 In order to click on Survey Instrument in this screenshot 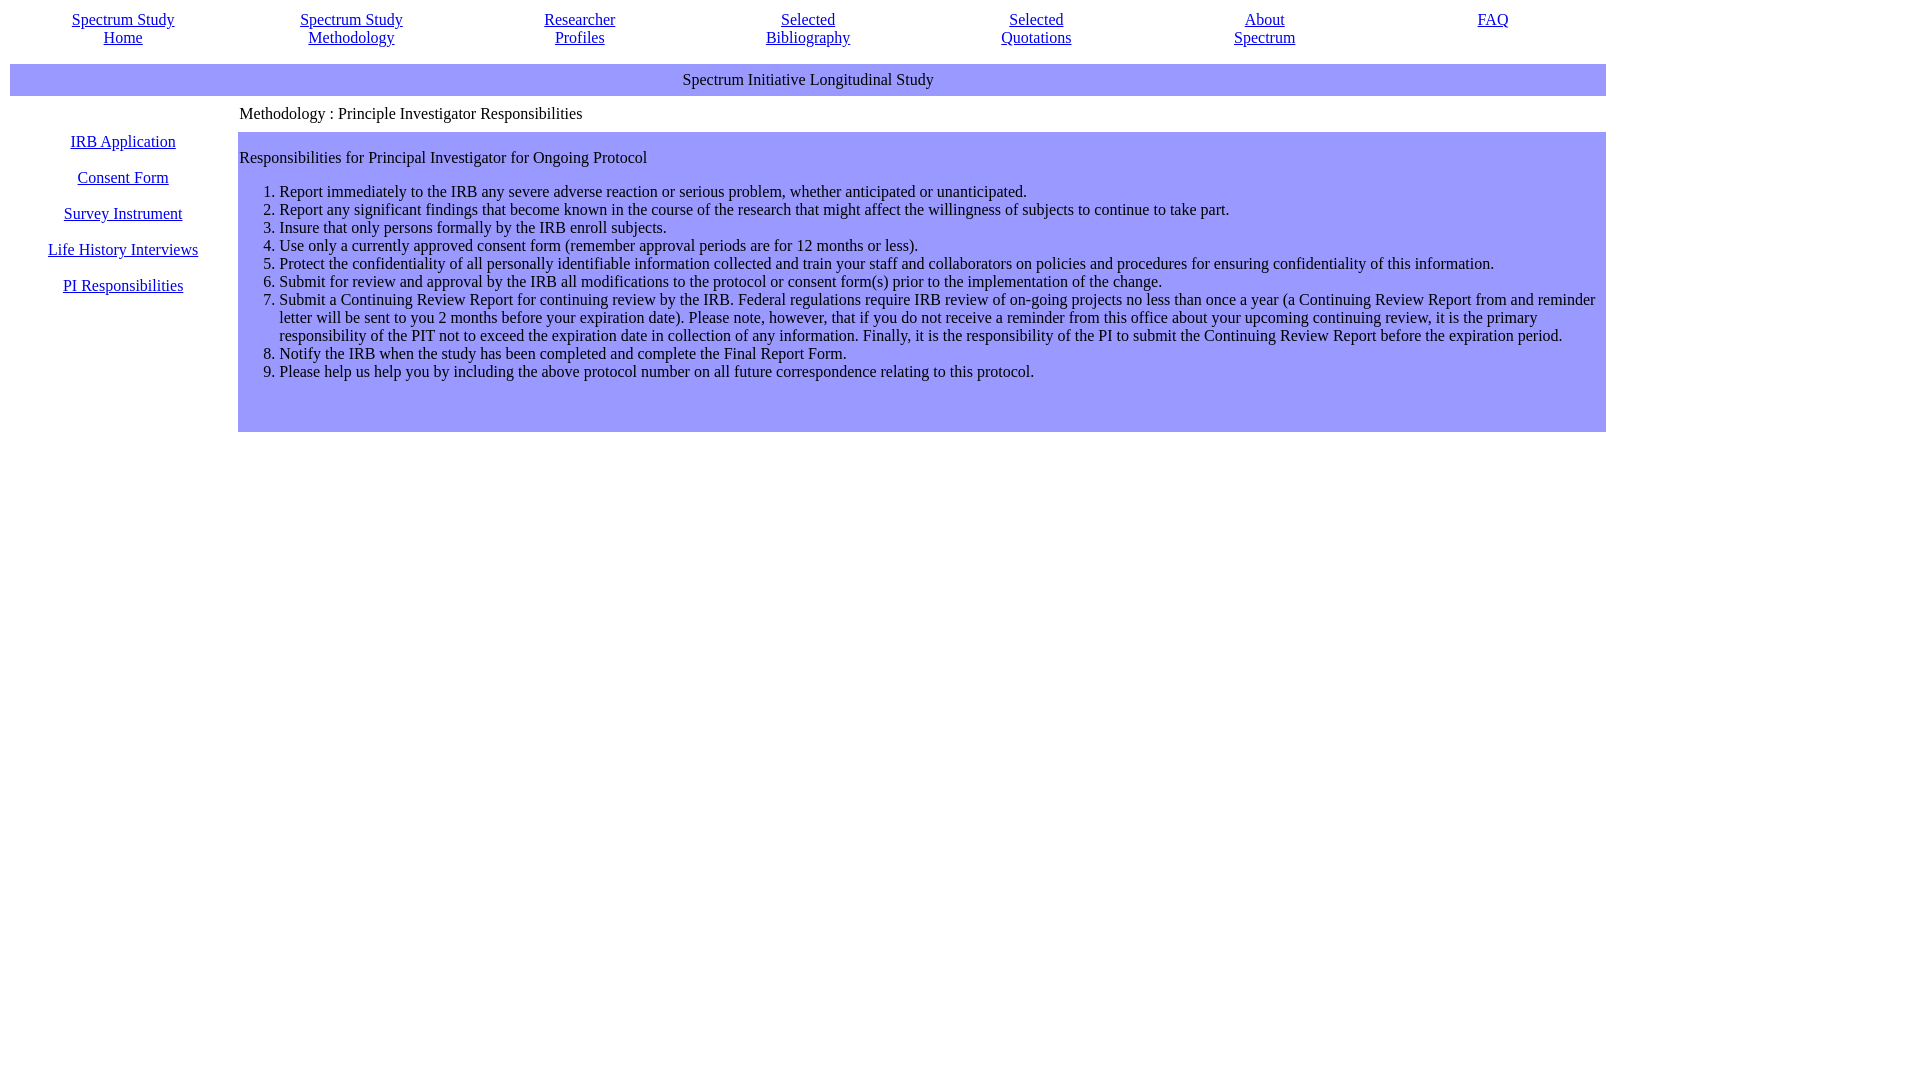, I will do `click(1036, 28)`.